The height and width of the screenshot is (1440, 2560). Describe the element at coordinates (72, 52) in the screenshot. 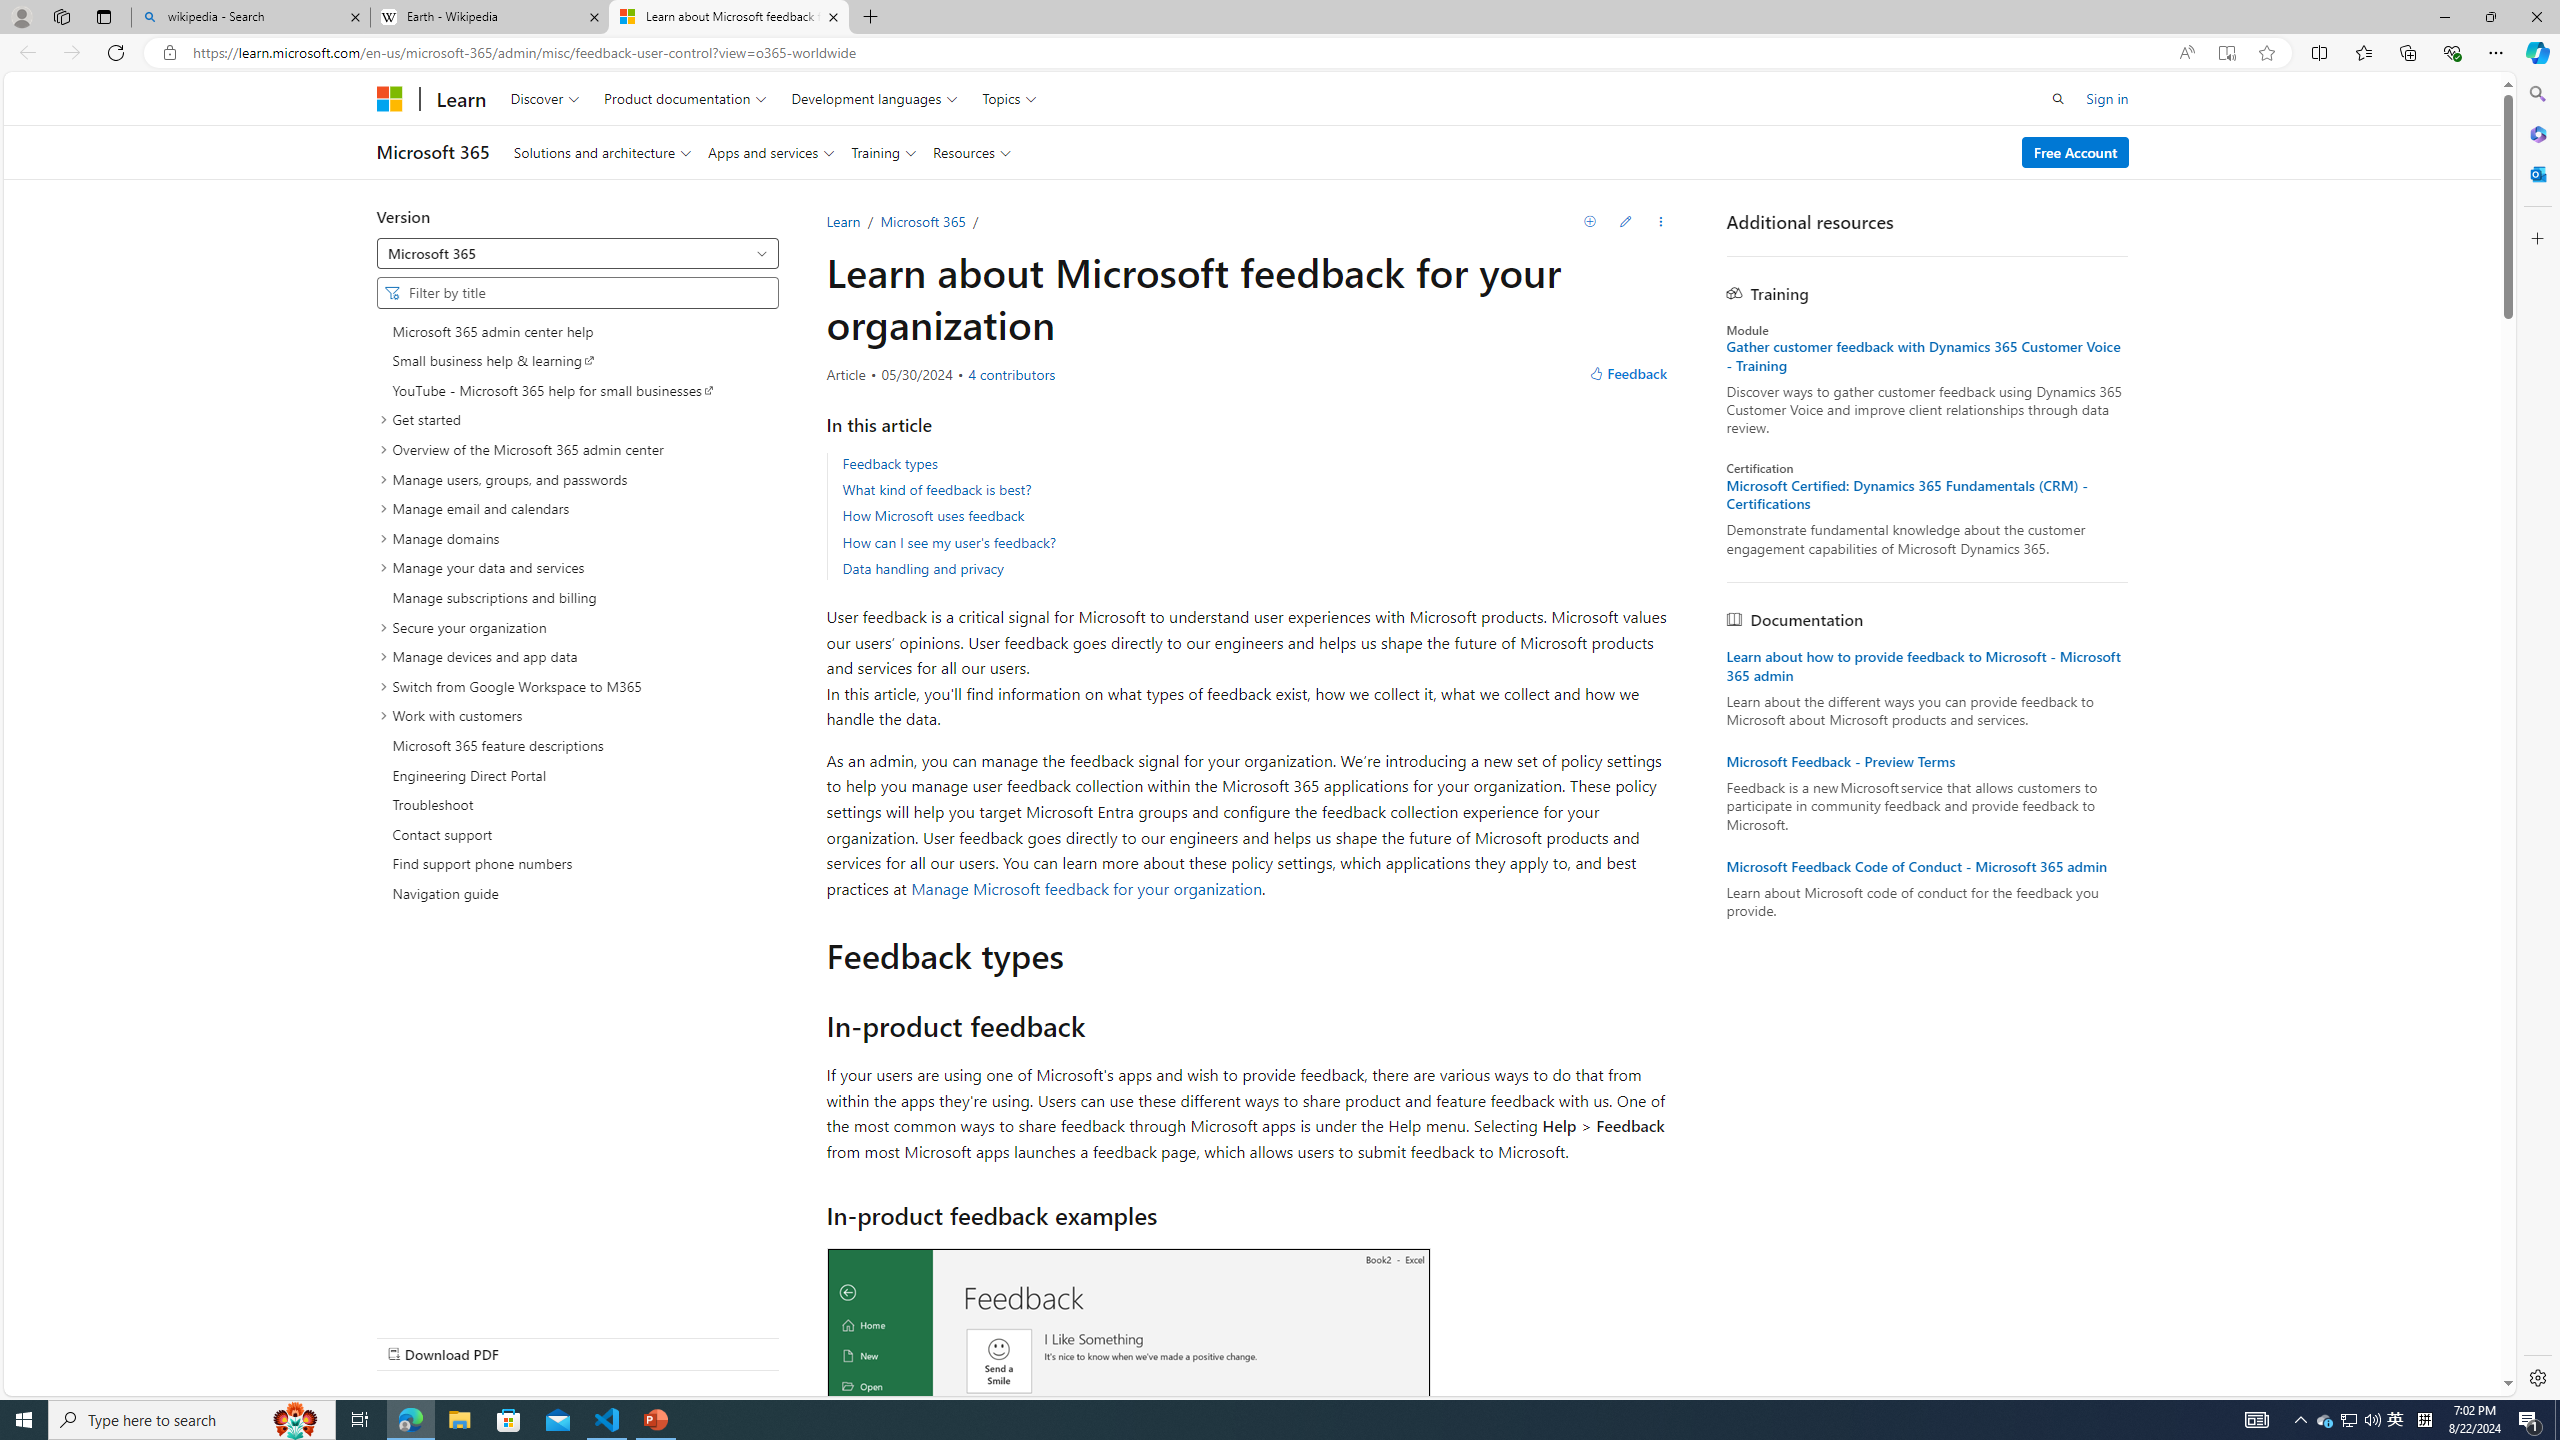

I see `Forward` at that location.